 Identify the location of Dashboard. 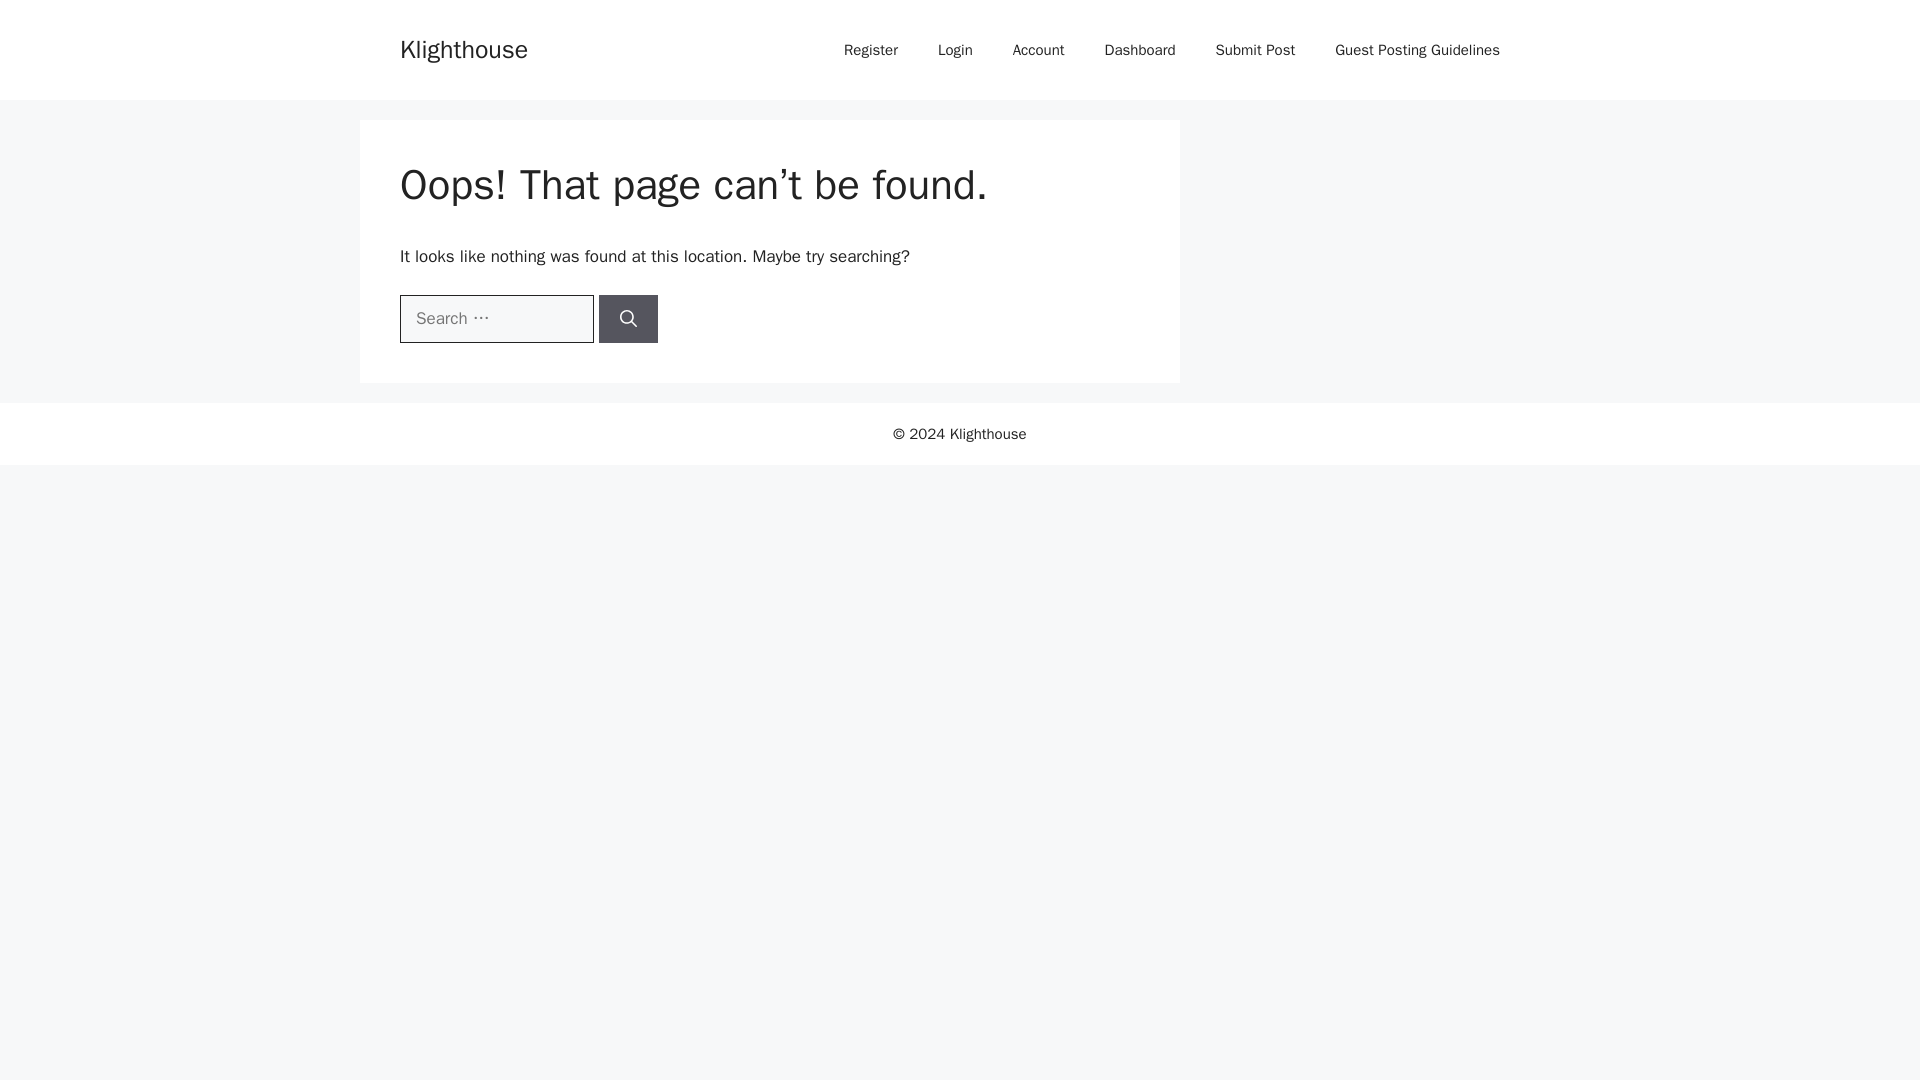
(1140, 50).